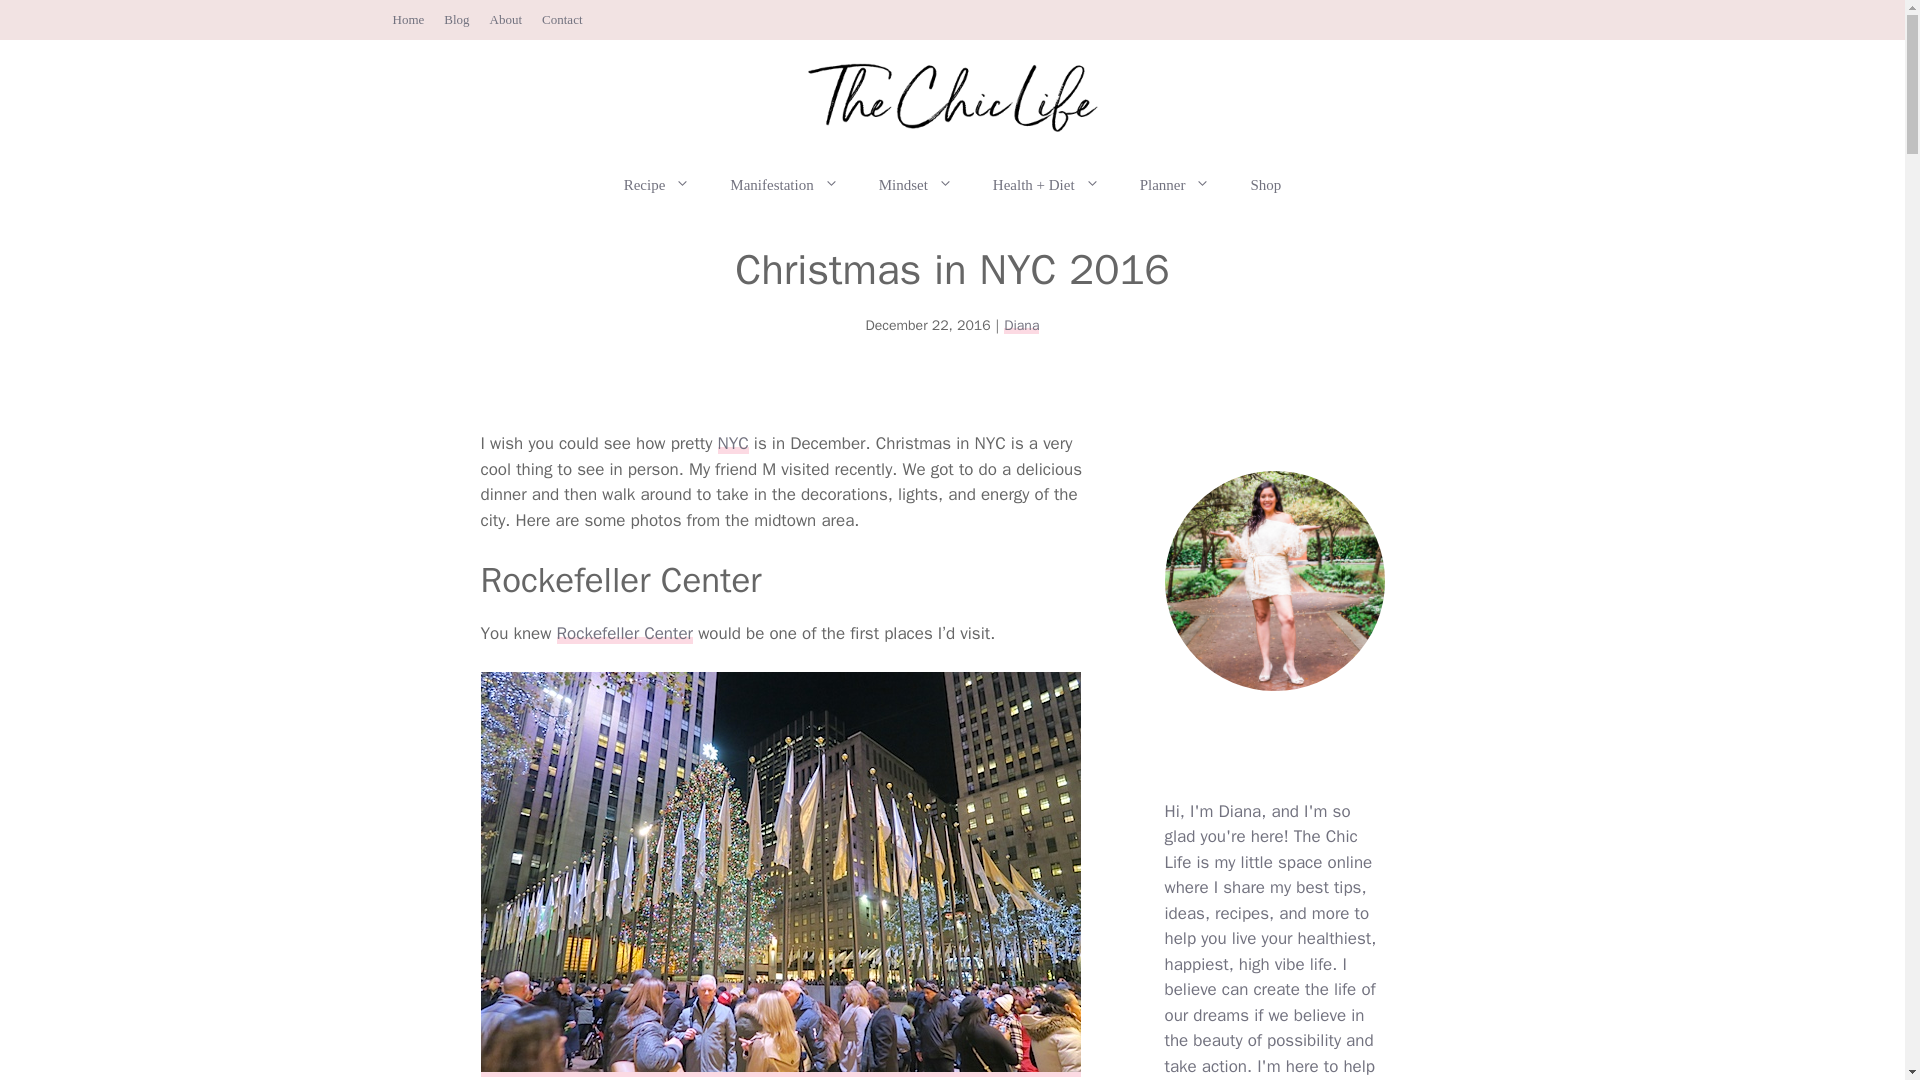 This screenshot has height=1080, width=1920. I want to click on Contact, so click(561, 19).